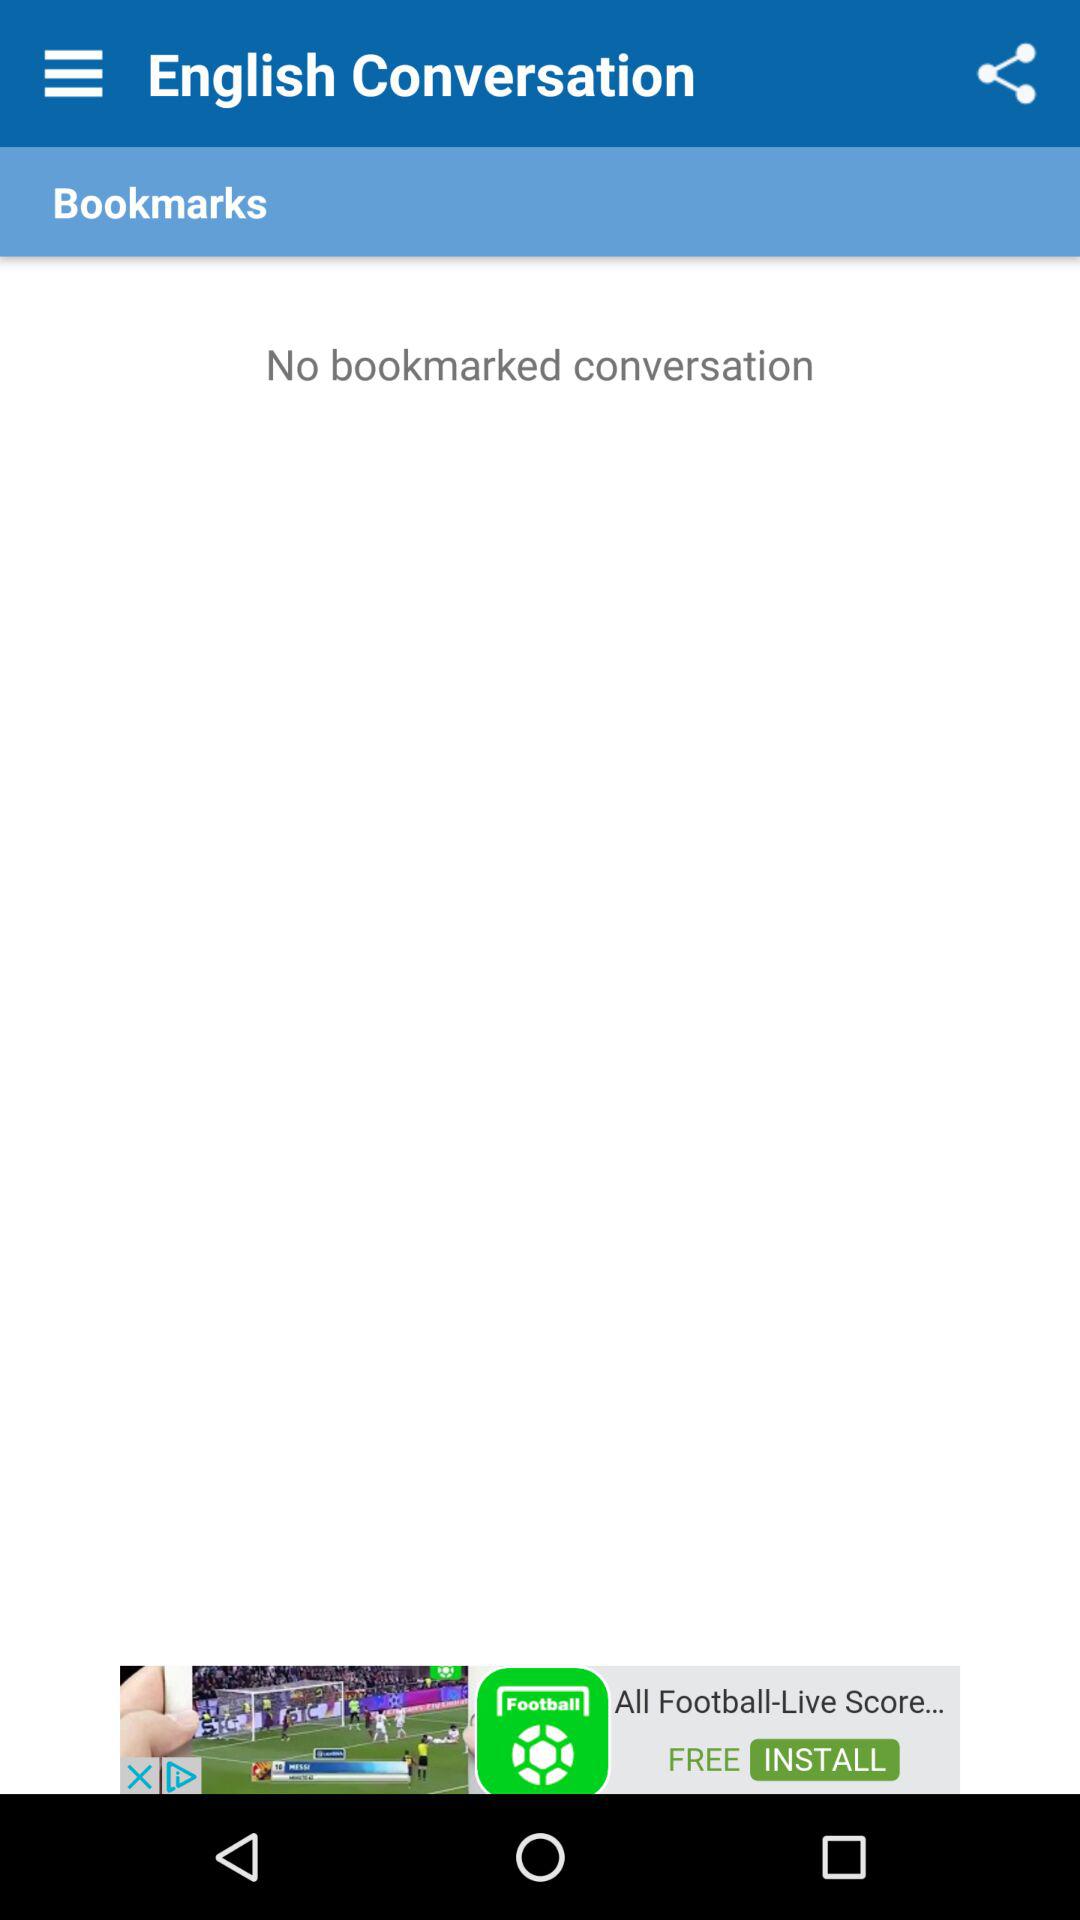 This screenshot has height=1920, width=1080. Describe the element at coordinates (540, 1728) in the screenshot. I see `all football` at that location.